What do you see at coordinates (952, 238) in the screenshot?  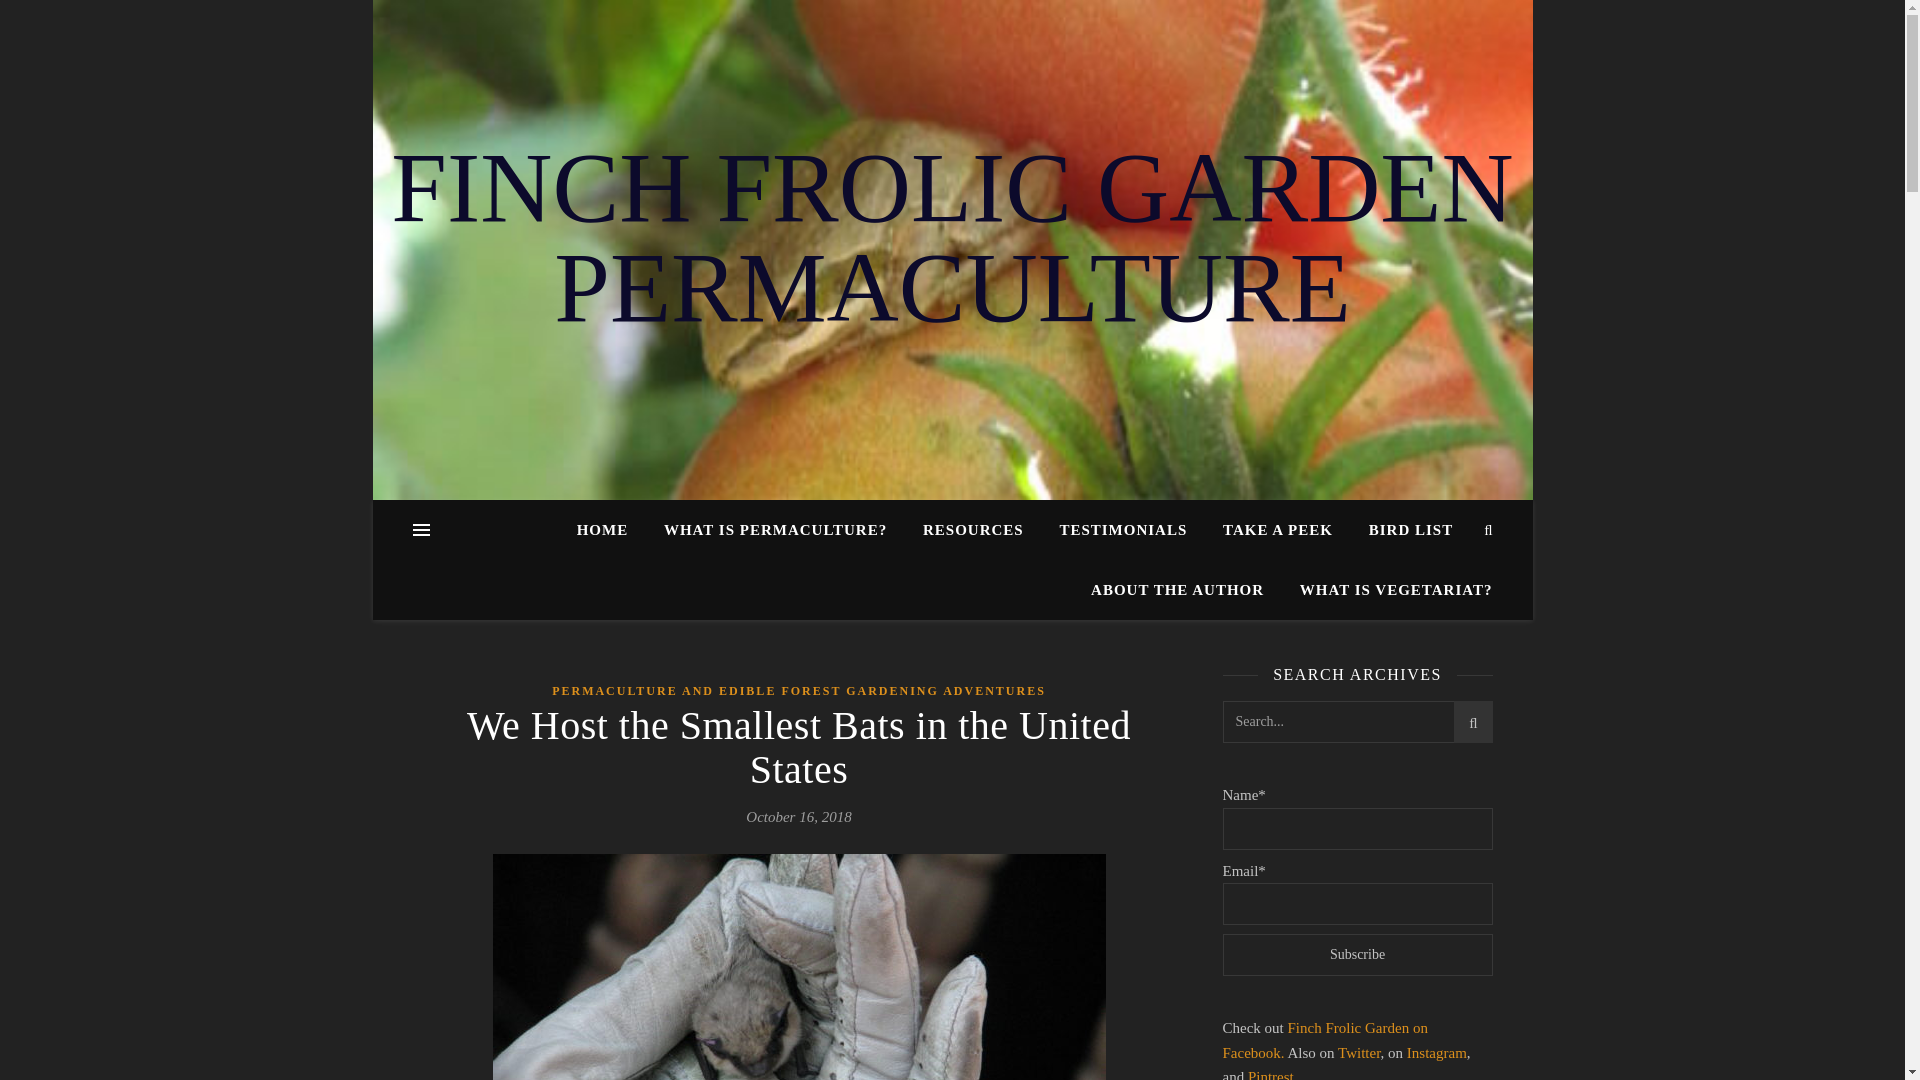 I see `FINCH FROLIC GARDEN PERMACULTURE` at bounding box center [952, 238].